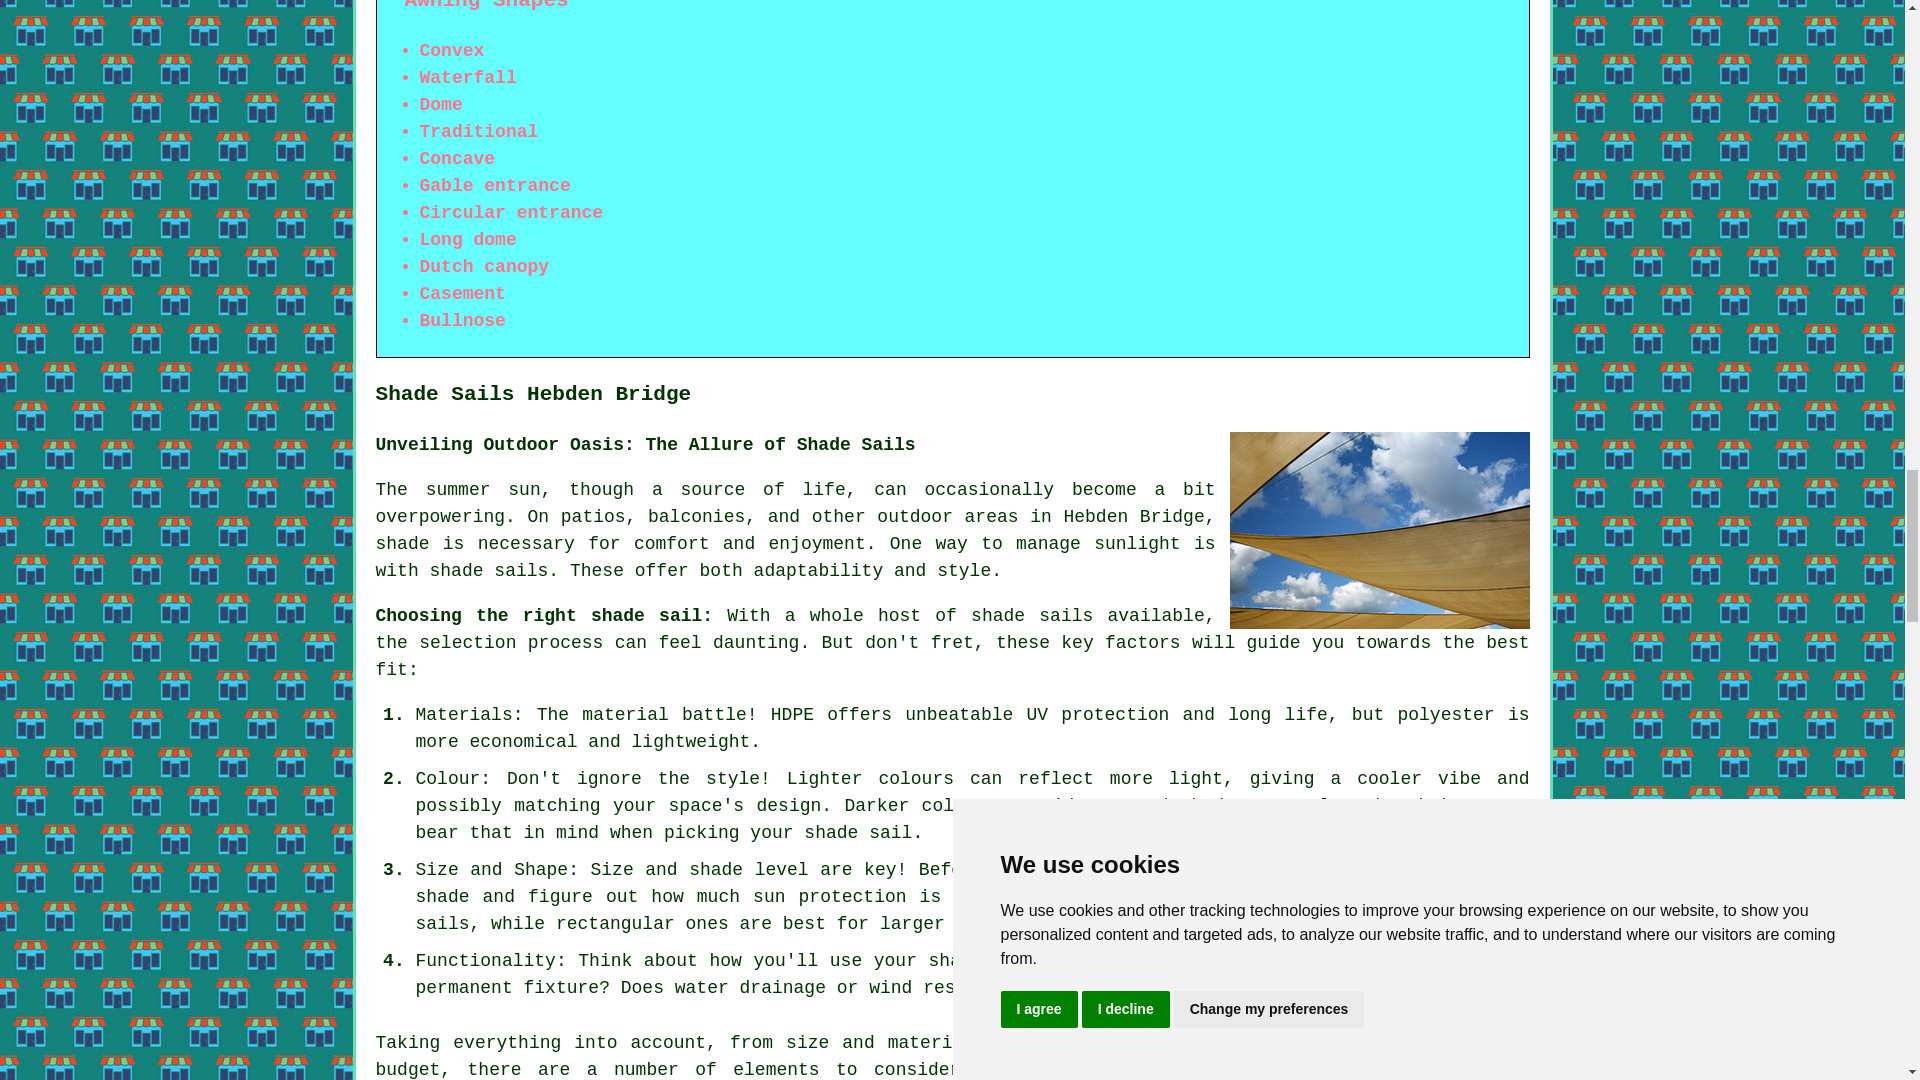  I want to click on shade sails, so click(490, 570).